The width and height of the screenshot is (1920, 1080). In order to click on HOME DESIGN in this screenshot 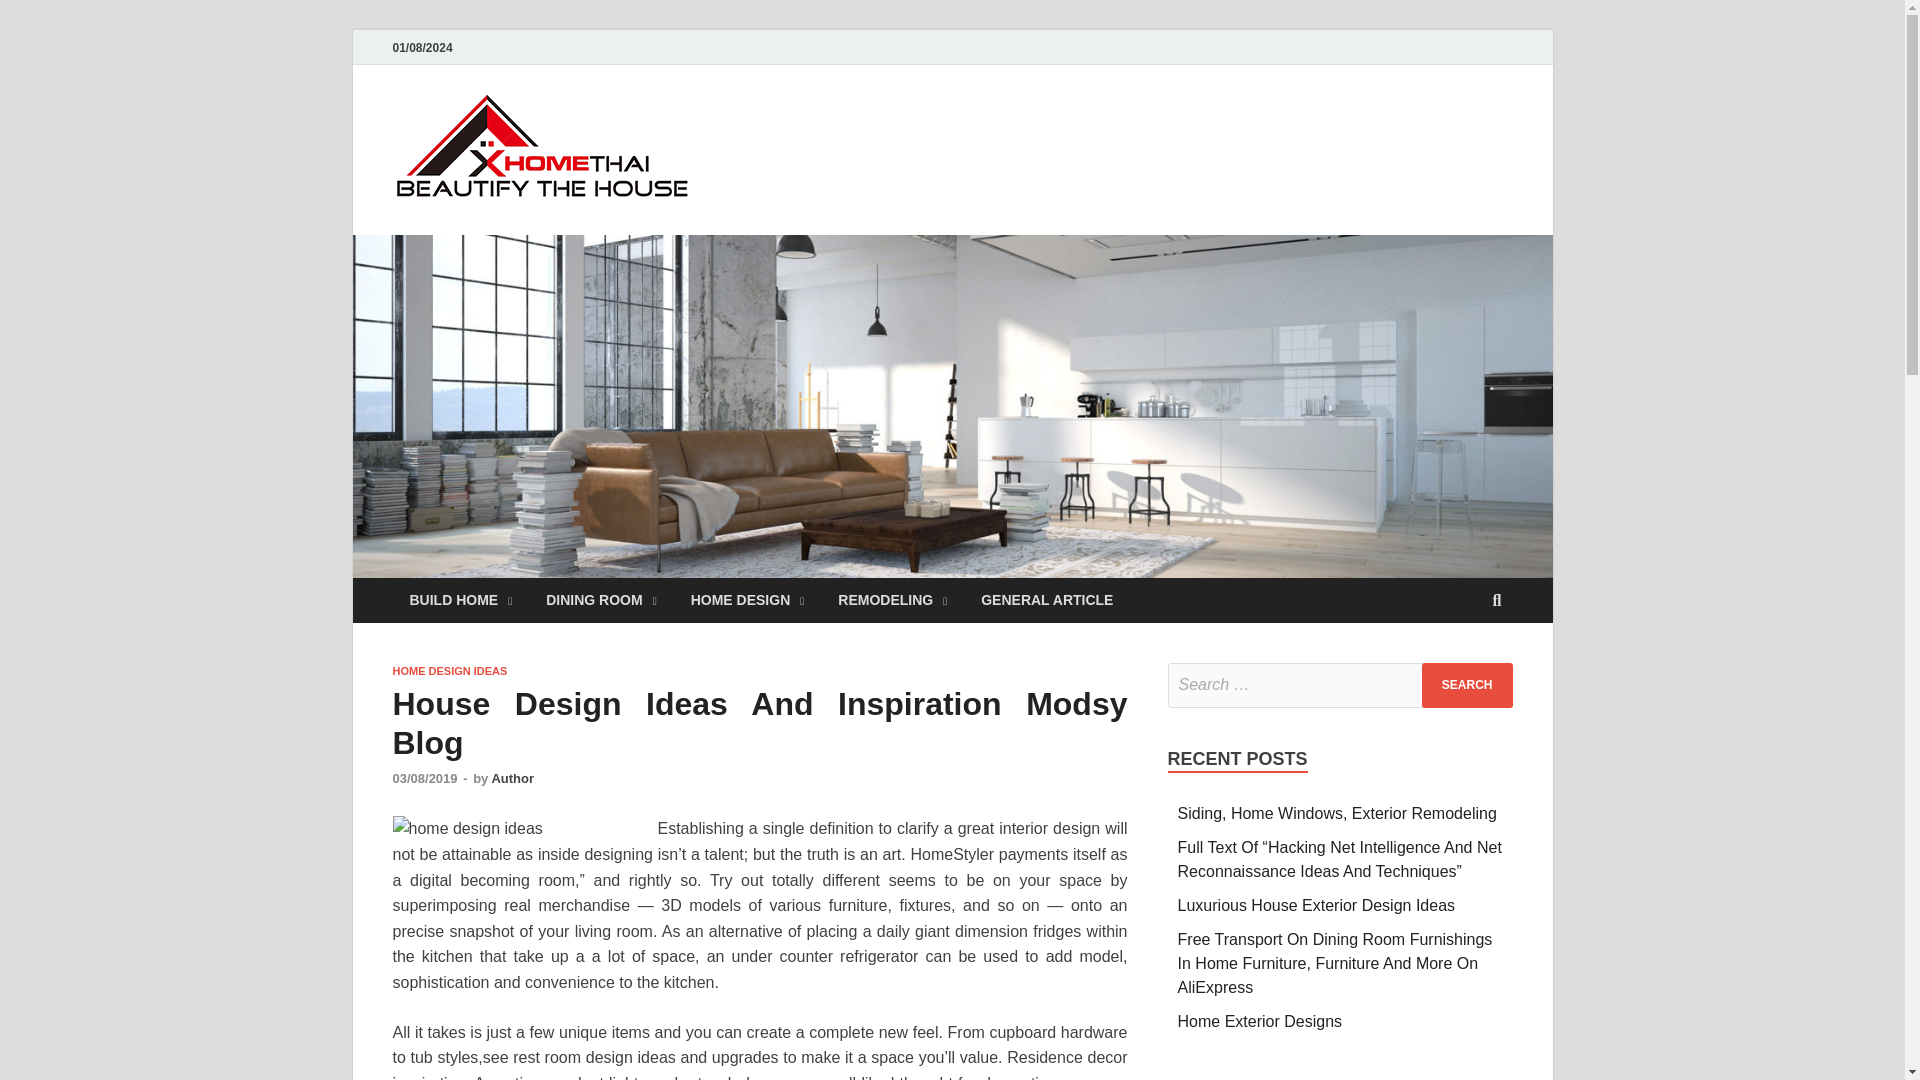, I will do `click(747, 600)`.